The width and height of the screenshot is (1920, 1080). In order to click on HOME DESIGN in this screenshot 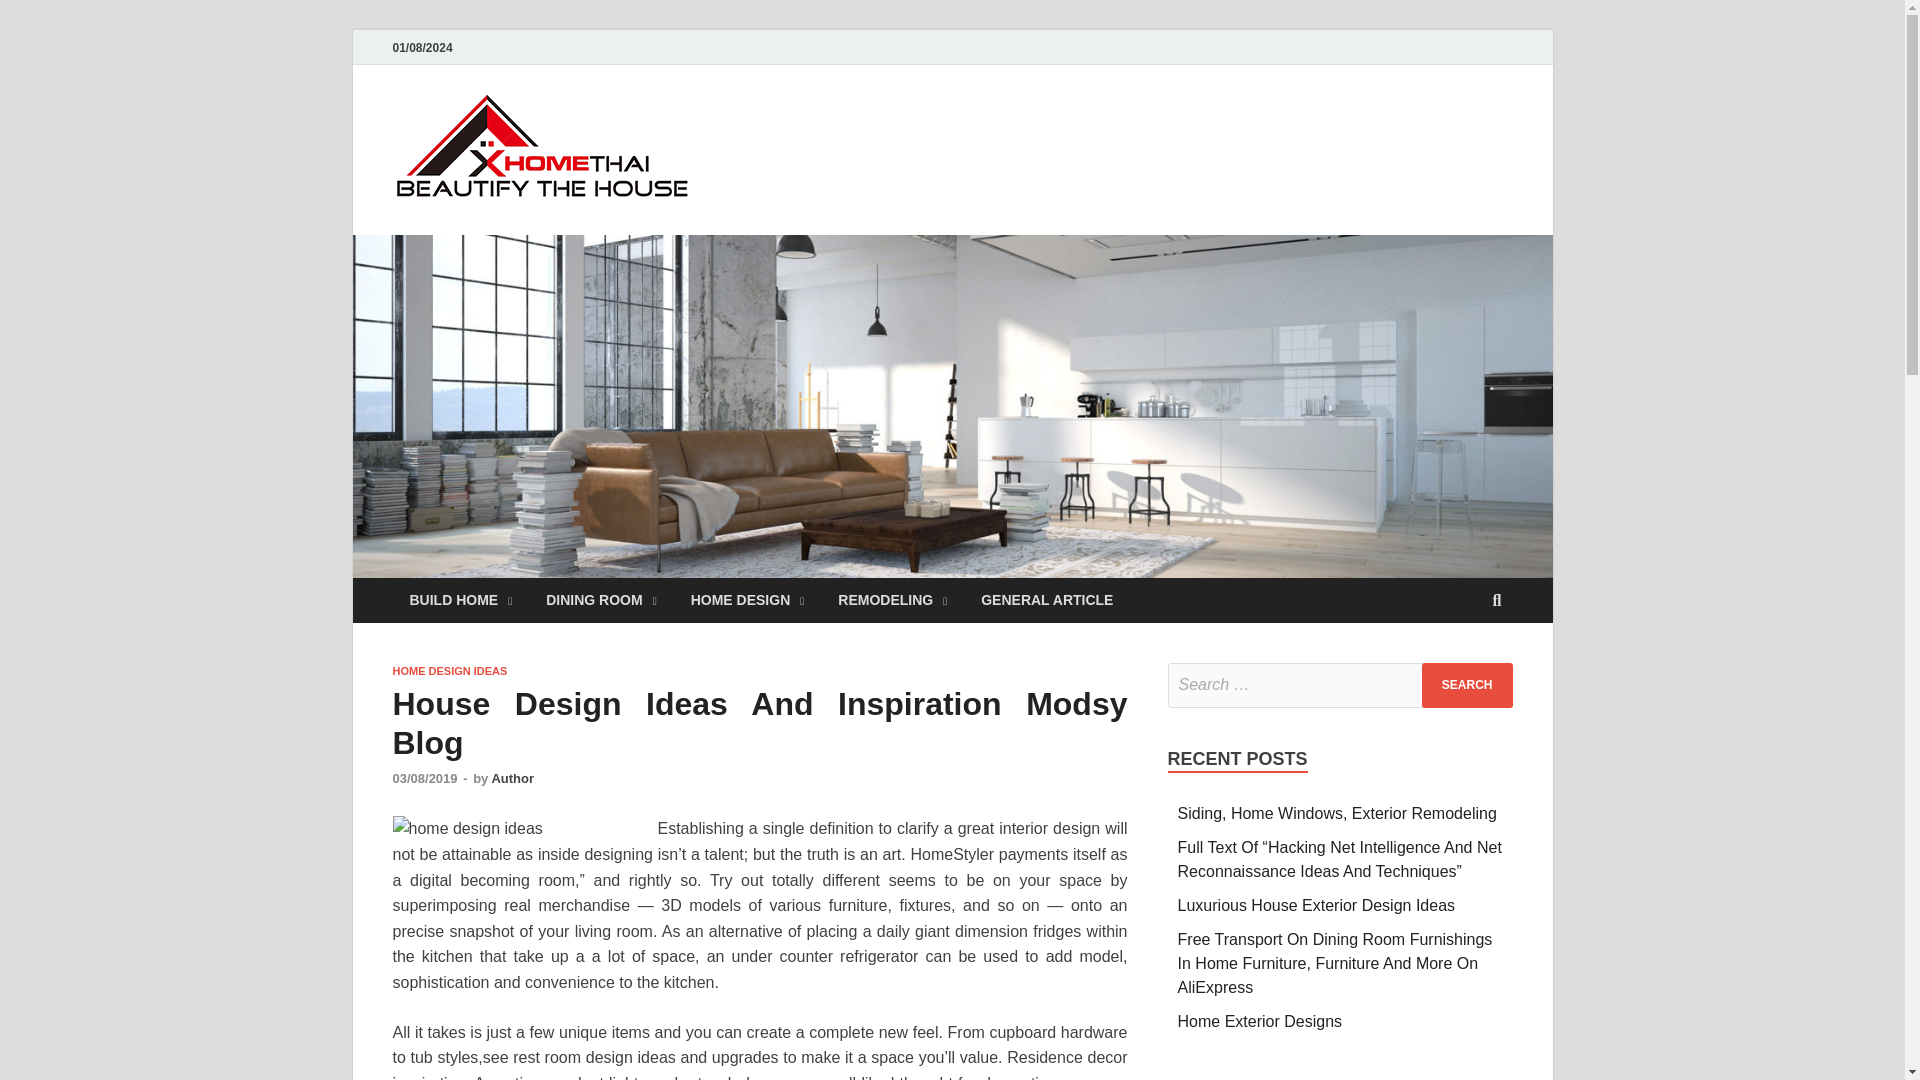, I will do `click(747, 600)`.